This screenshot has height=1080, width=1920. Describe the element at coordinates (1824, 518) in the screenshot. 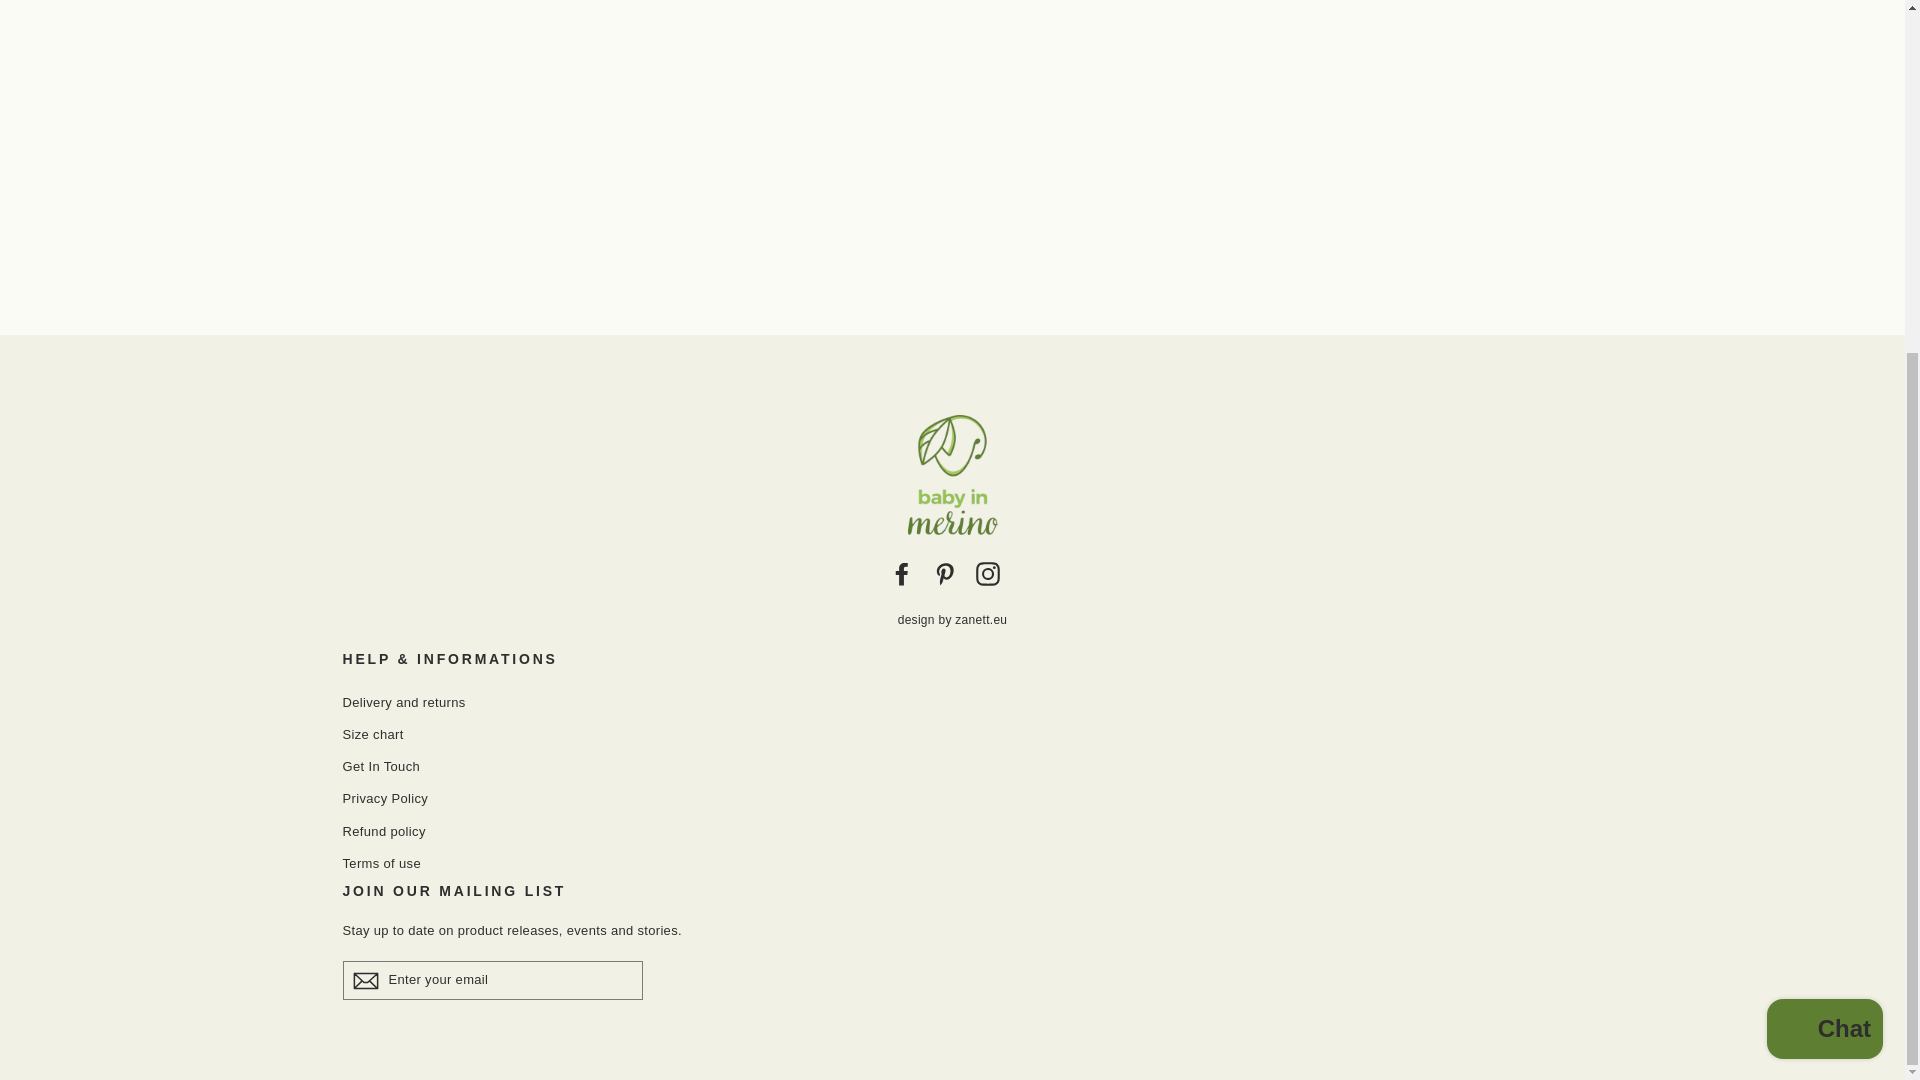

I see `Shopify online store chat` at that location.